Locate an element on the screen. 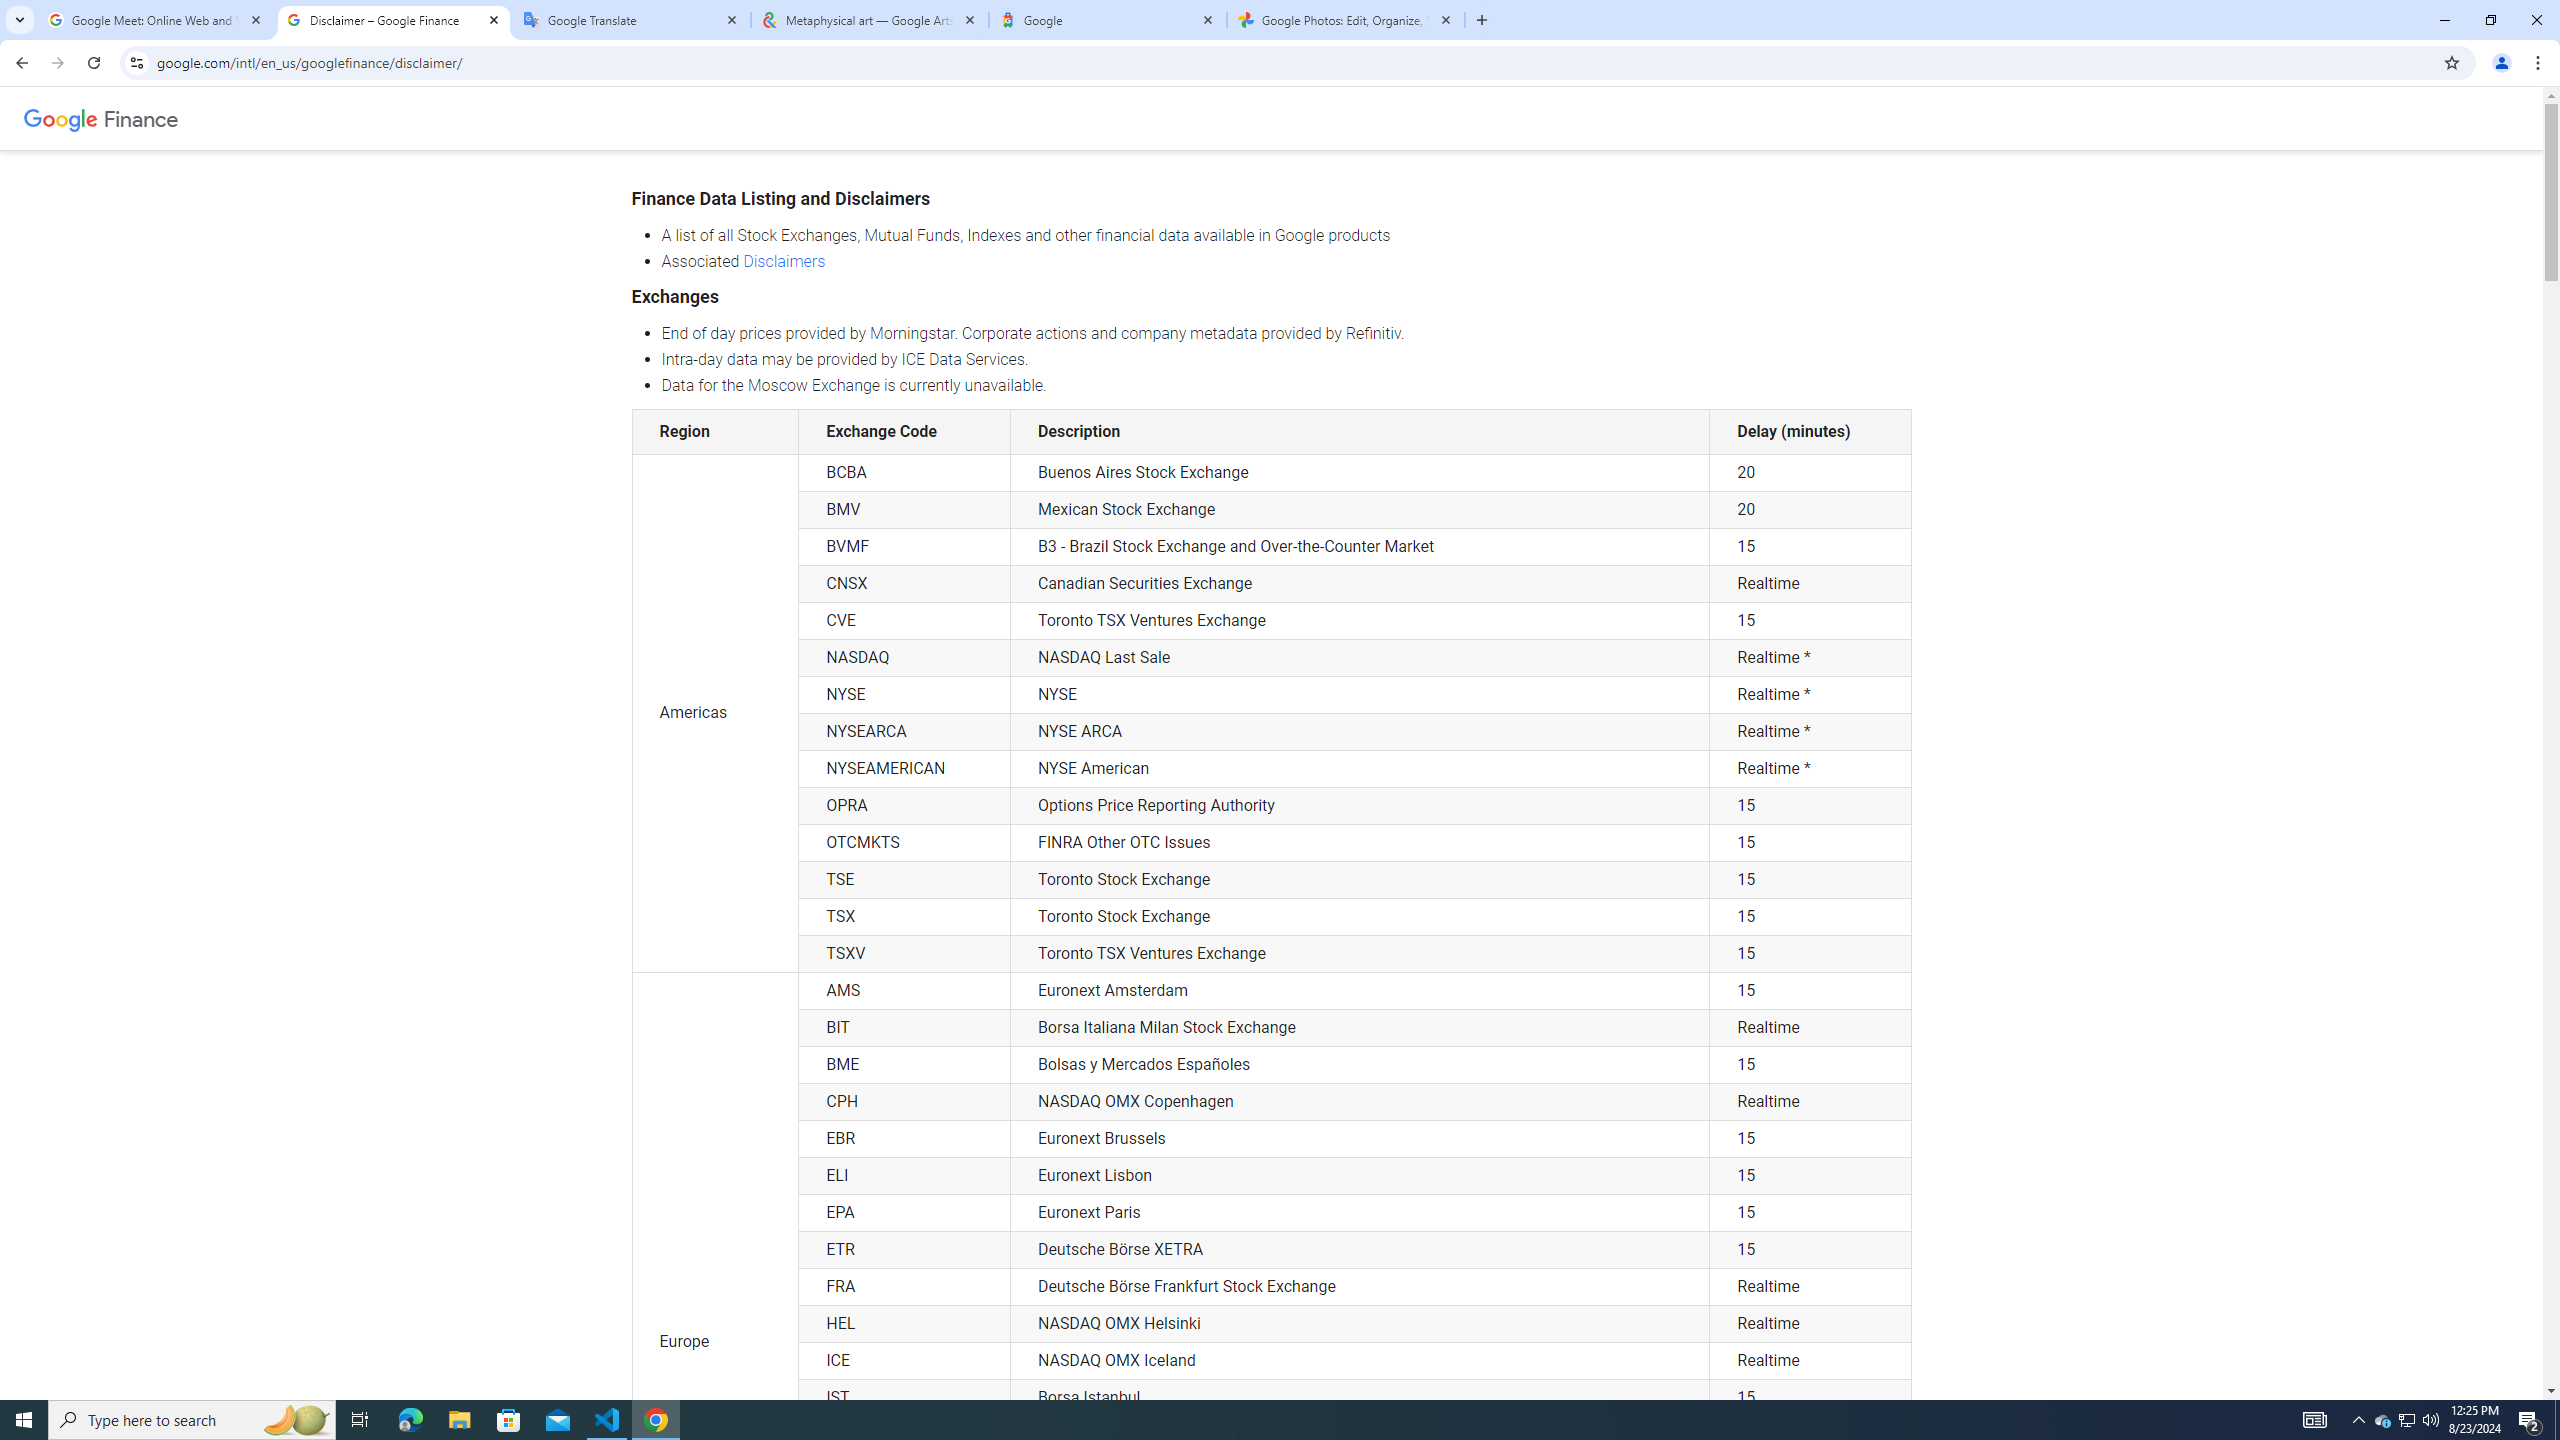 This screenshot has height=1440, width=2560. BVMF is located at coordinates (904, 546).